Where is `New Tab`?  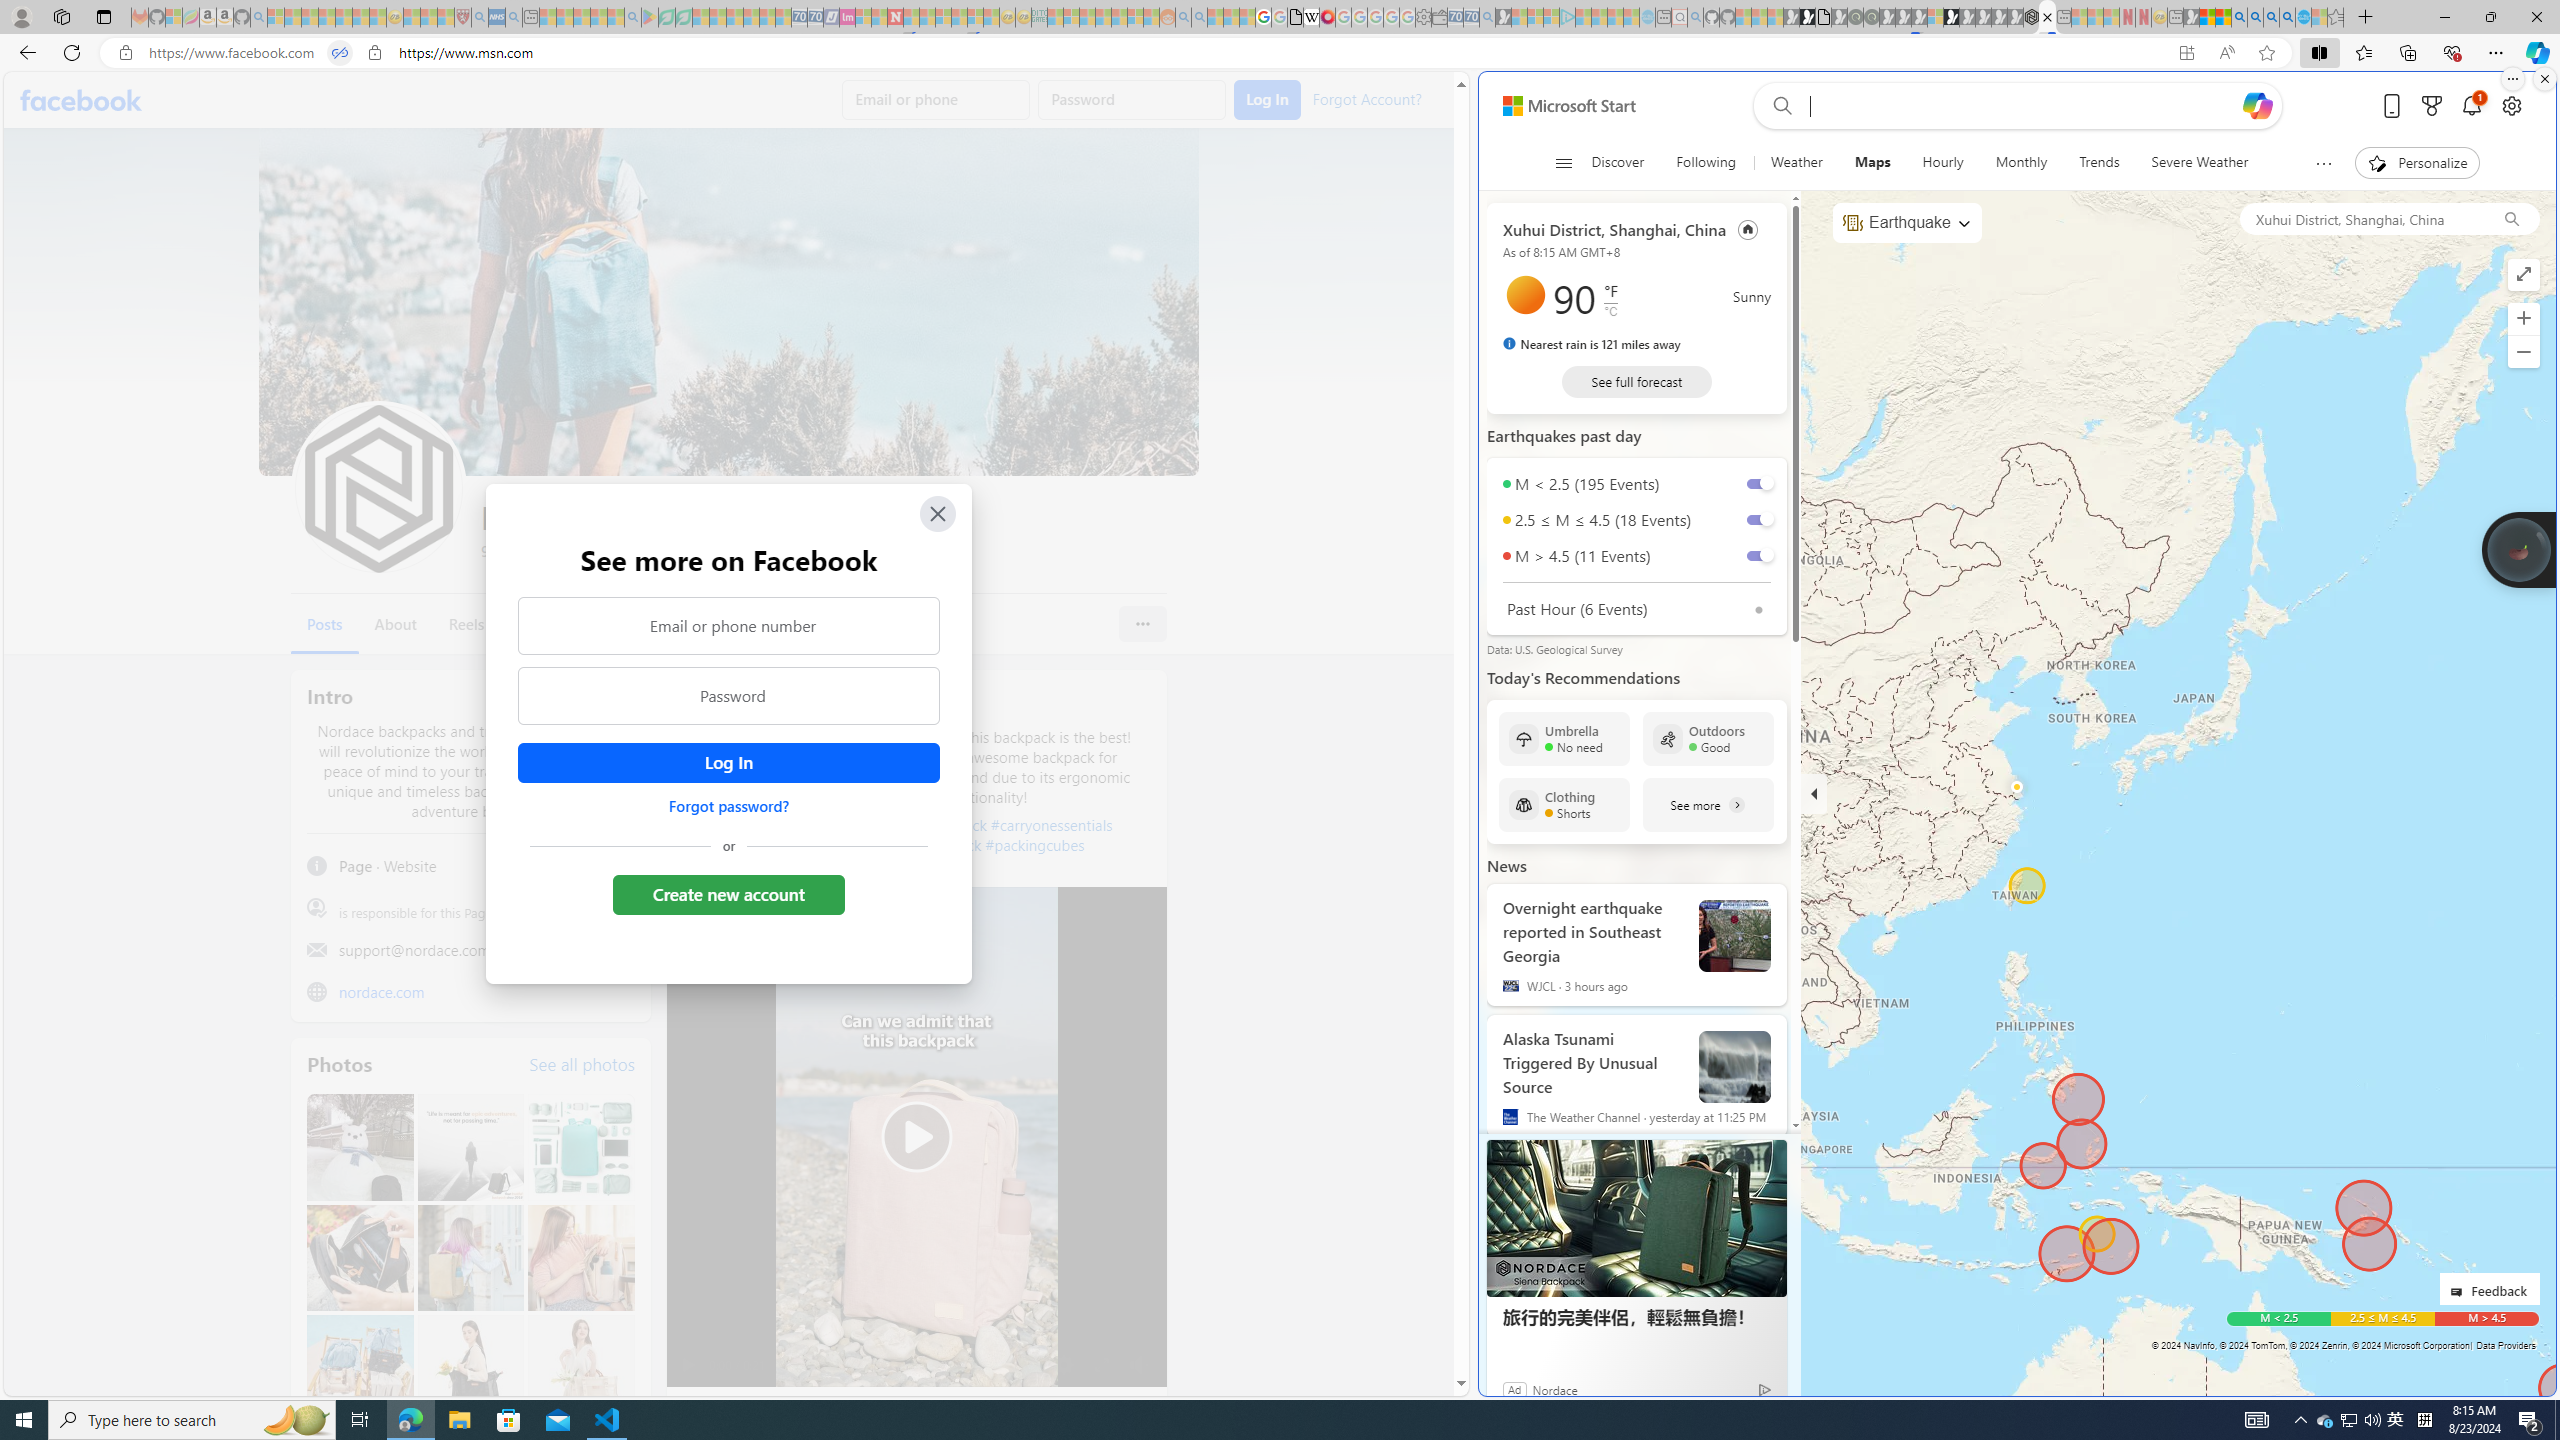
New Tab is located at coordinates (2366, 17).